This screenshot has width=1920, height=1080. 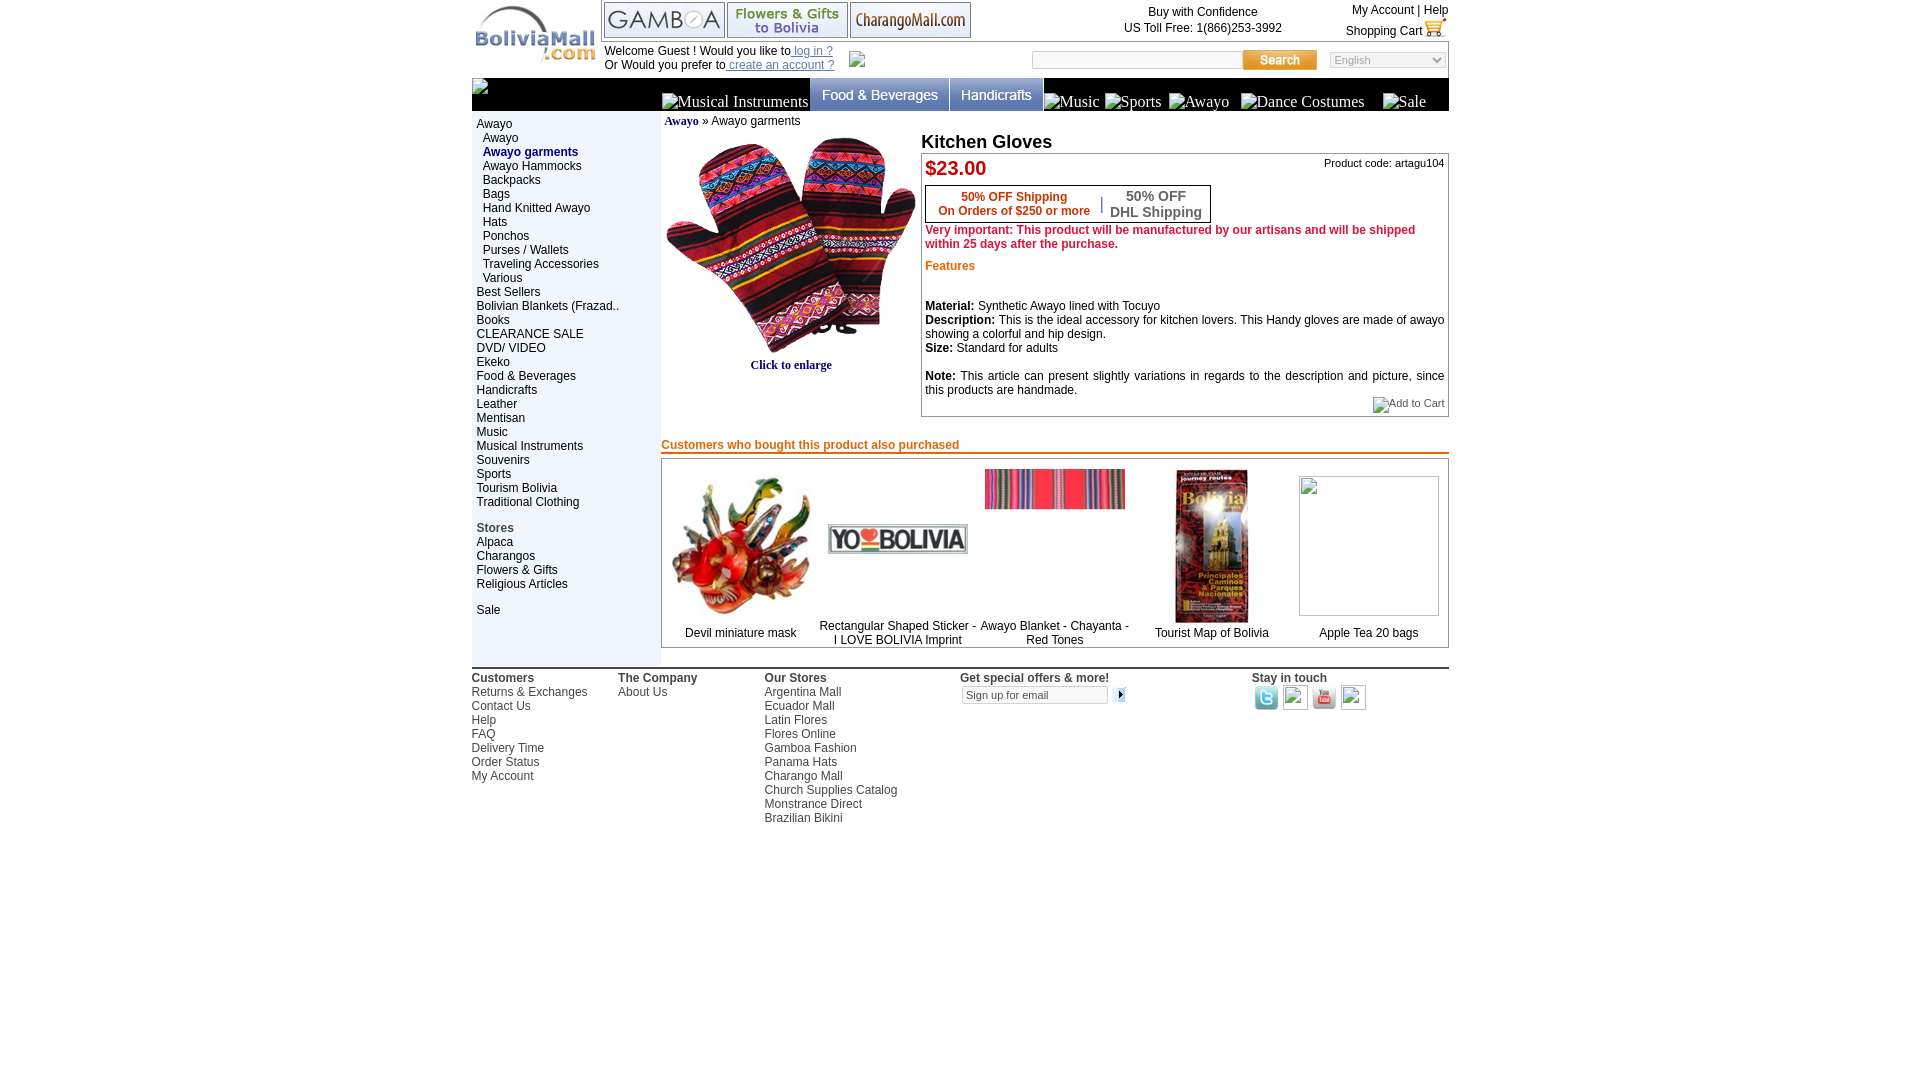 What do you see at coordinates (1198, 102) in the screenshot?
I see ` Awayo ` at bounding box center [1198, 102].